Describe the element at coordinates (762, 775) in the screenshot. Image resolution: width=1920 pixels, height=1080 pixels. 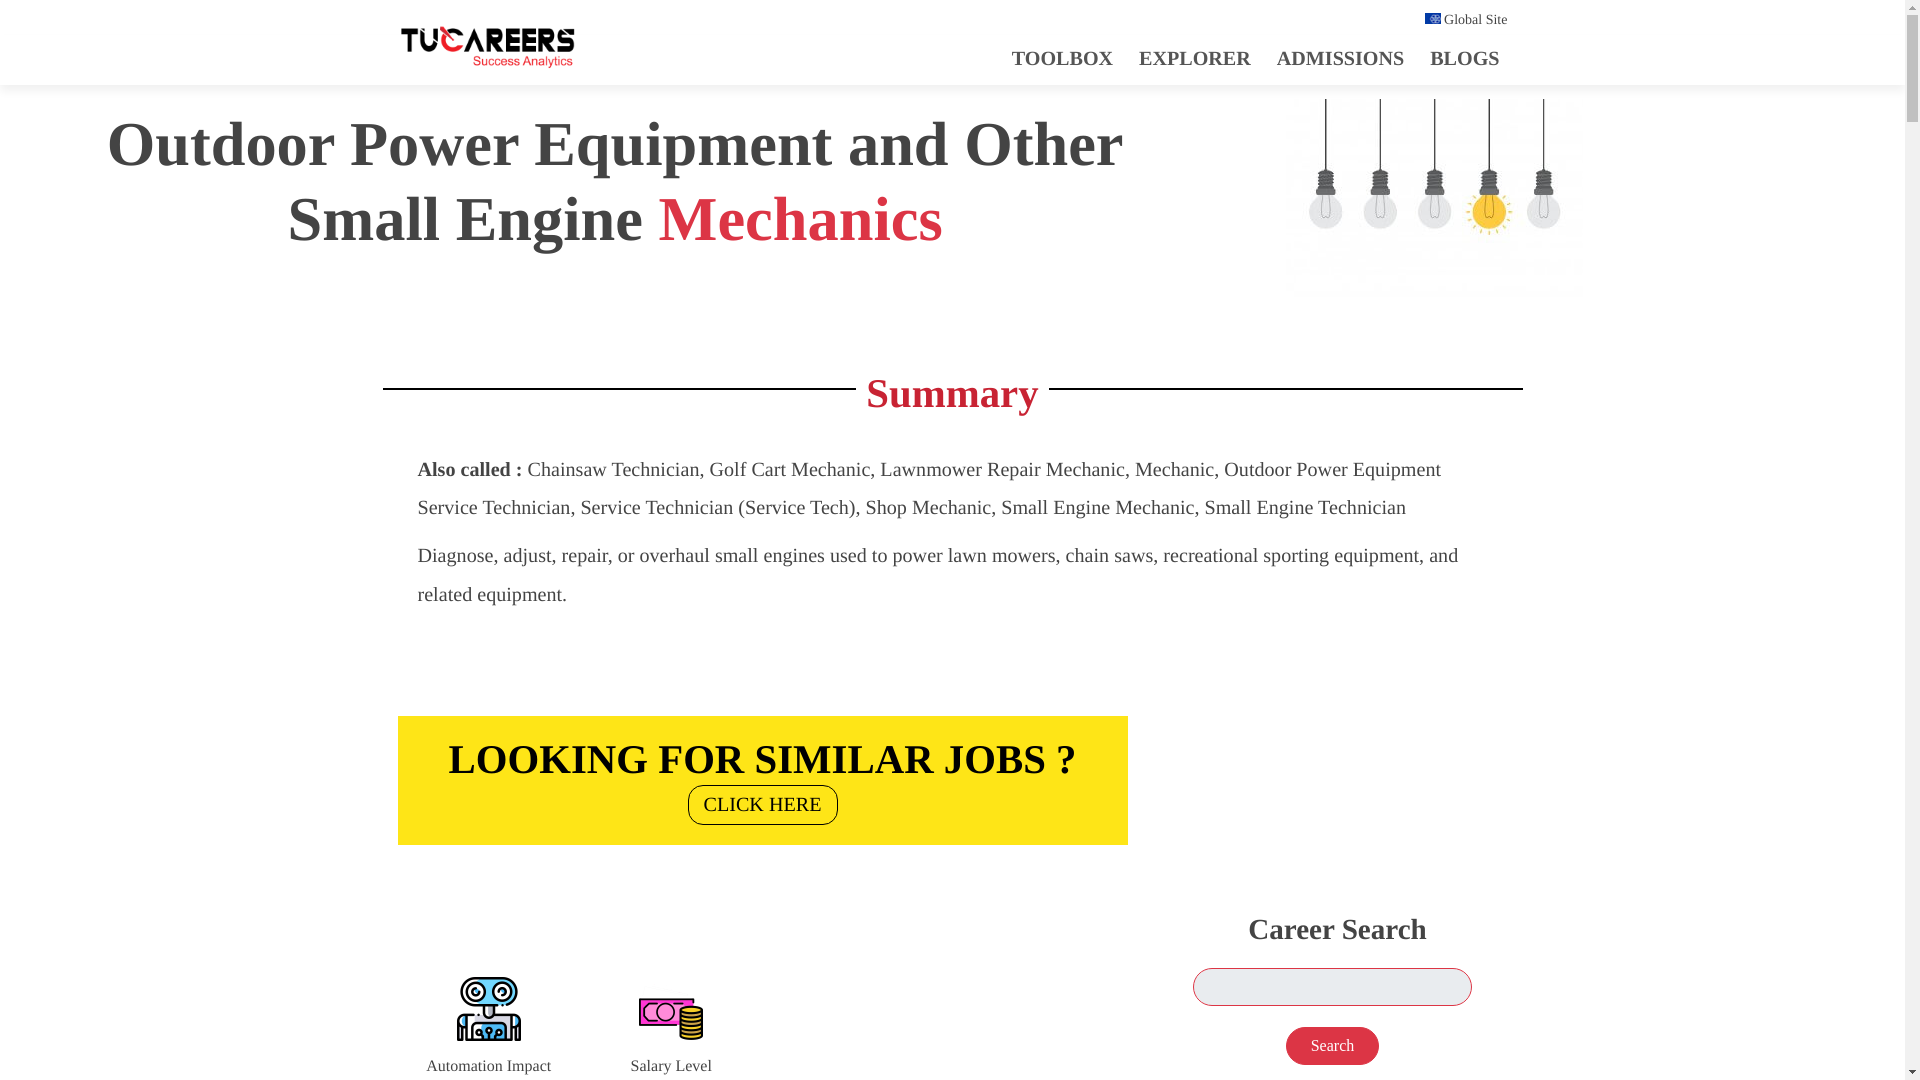
I see `Skip to main content` at that location.